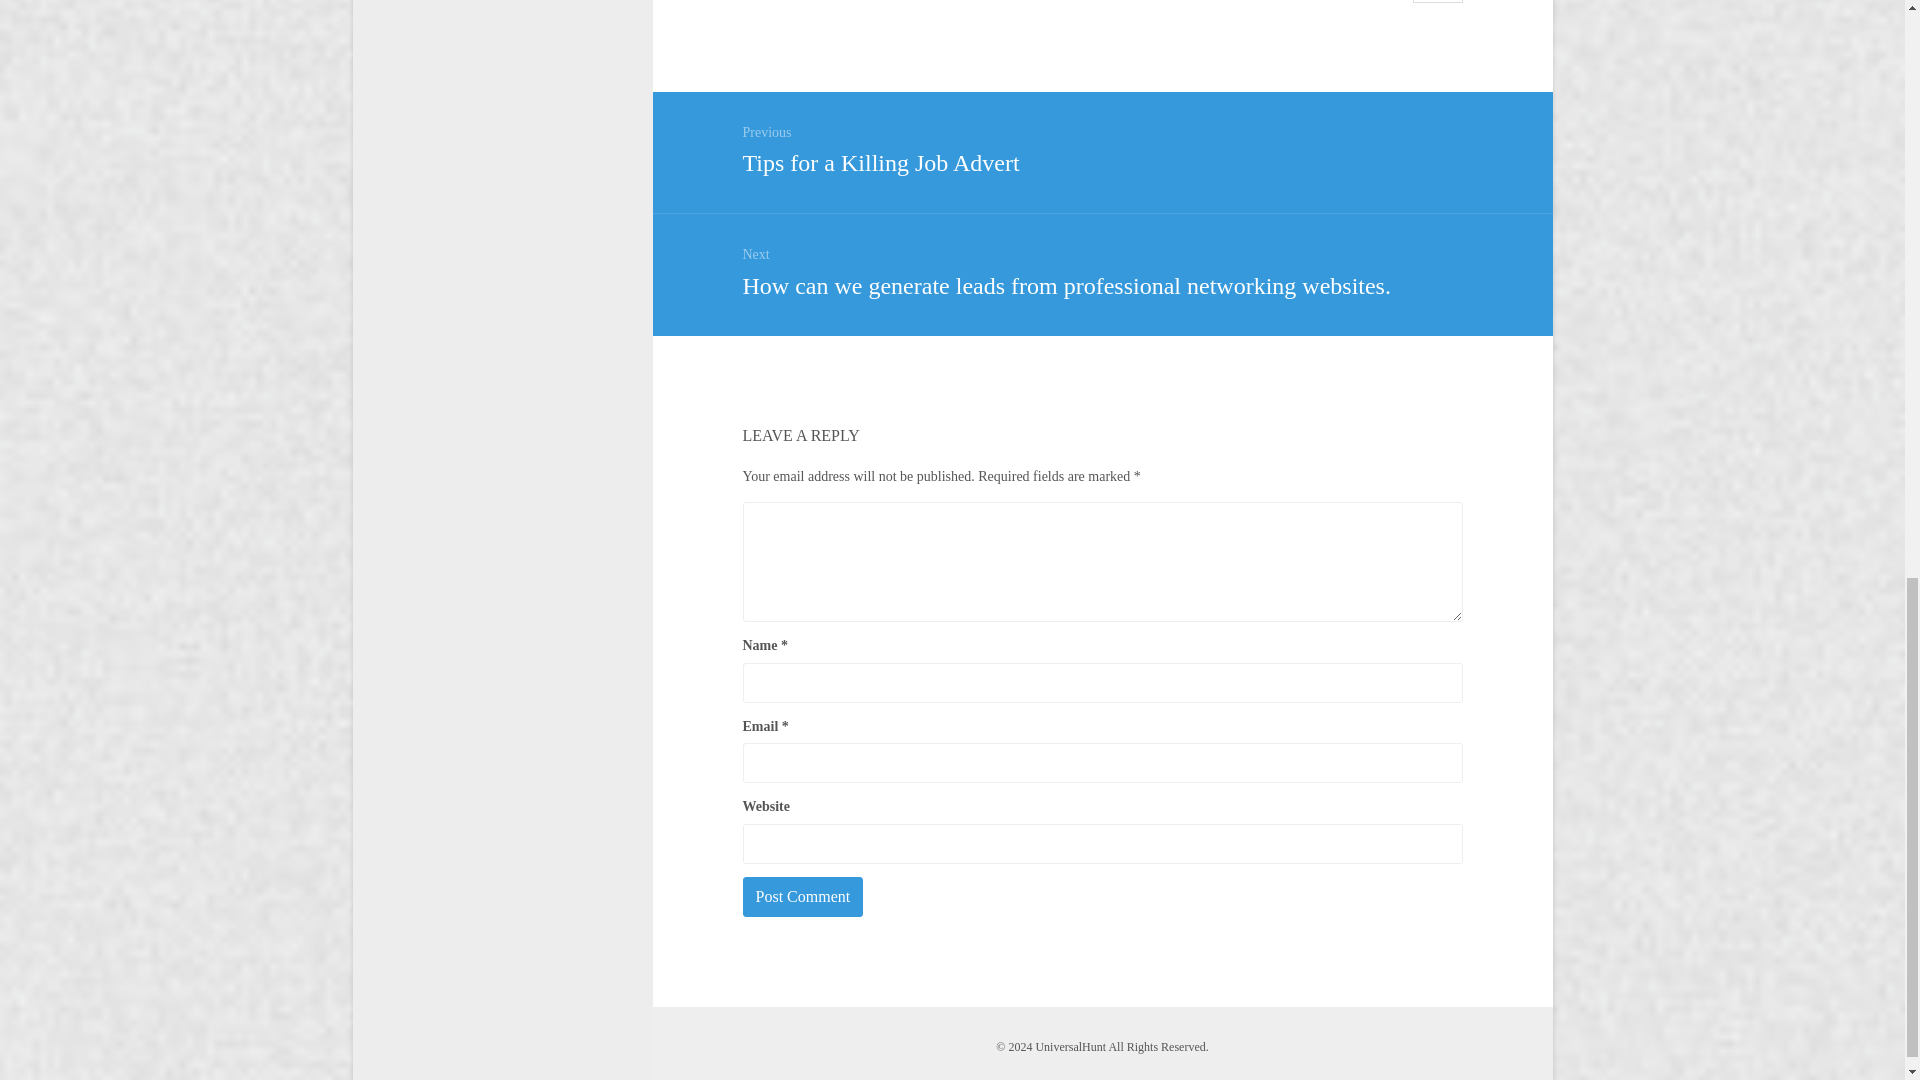 The height and width of the screenshot is (1080, 1920). Describe the element at coordinates (1101, 146) in the screenshot. I see `Post Comment` at that location.